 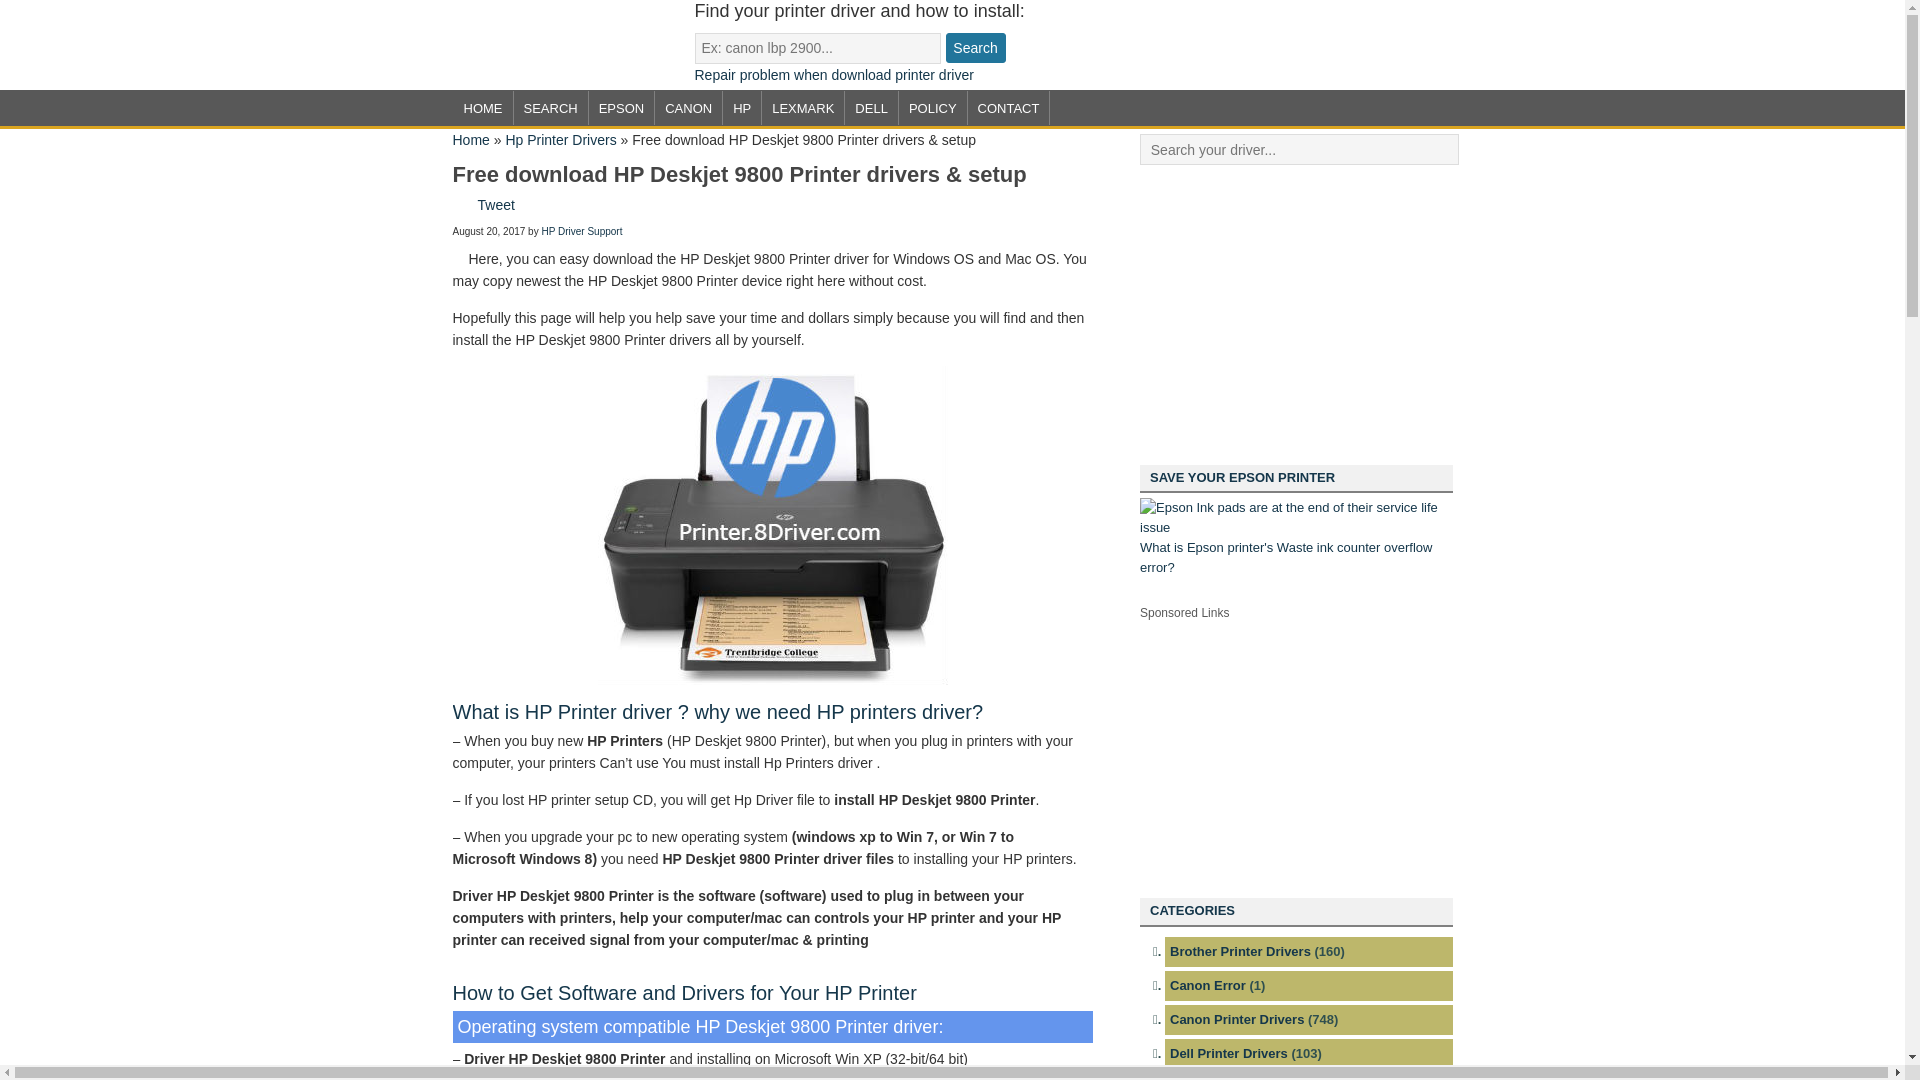 What do you see at coordinates (582, 230) in the screenshot?
I see `HP Driver Support` at bounding box center [582, 230].